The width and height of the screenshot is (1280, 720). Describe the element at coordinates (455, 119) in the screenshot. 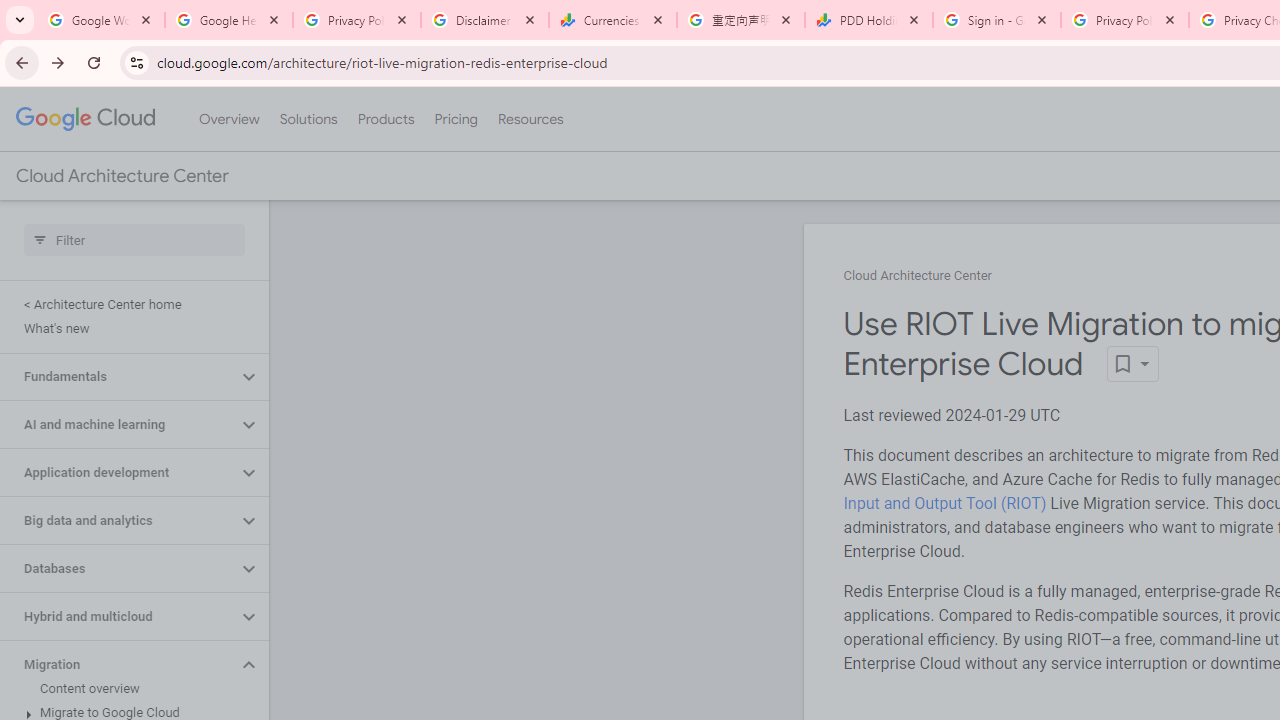

I see `Pricing` at that location.